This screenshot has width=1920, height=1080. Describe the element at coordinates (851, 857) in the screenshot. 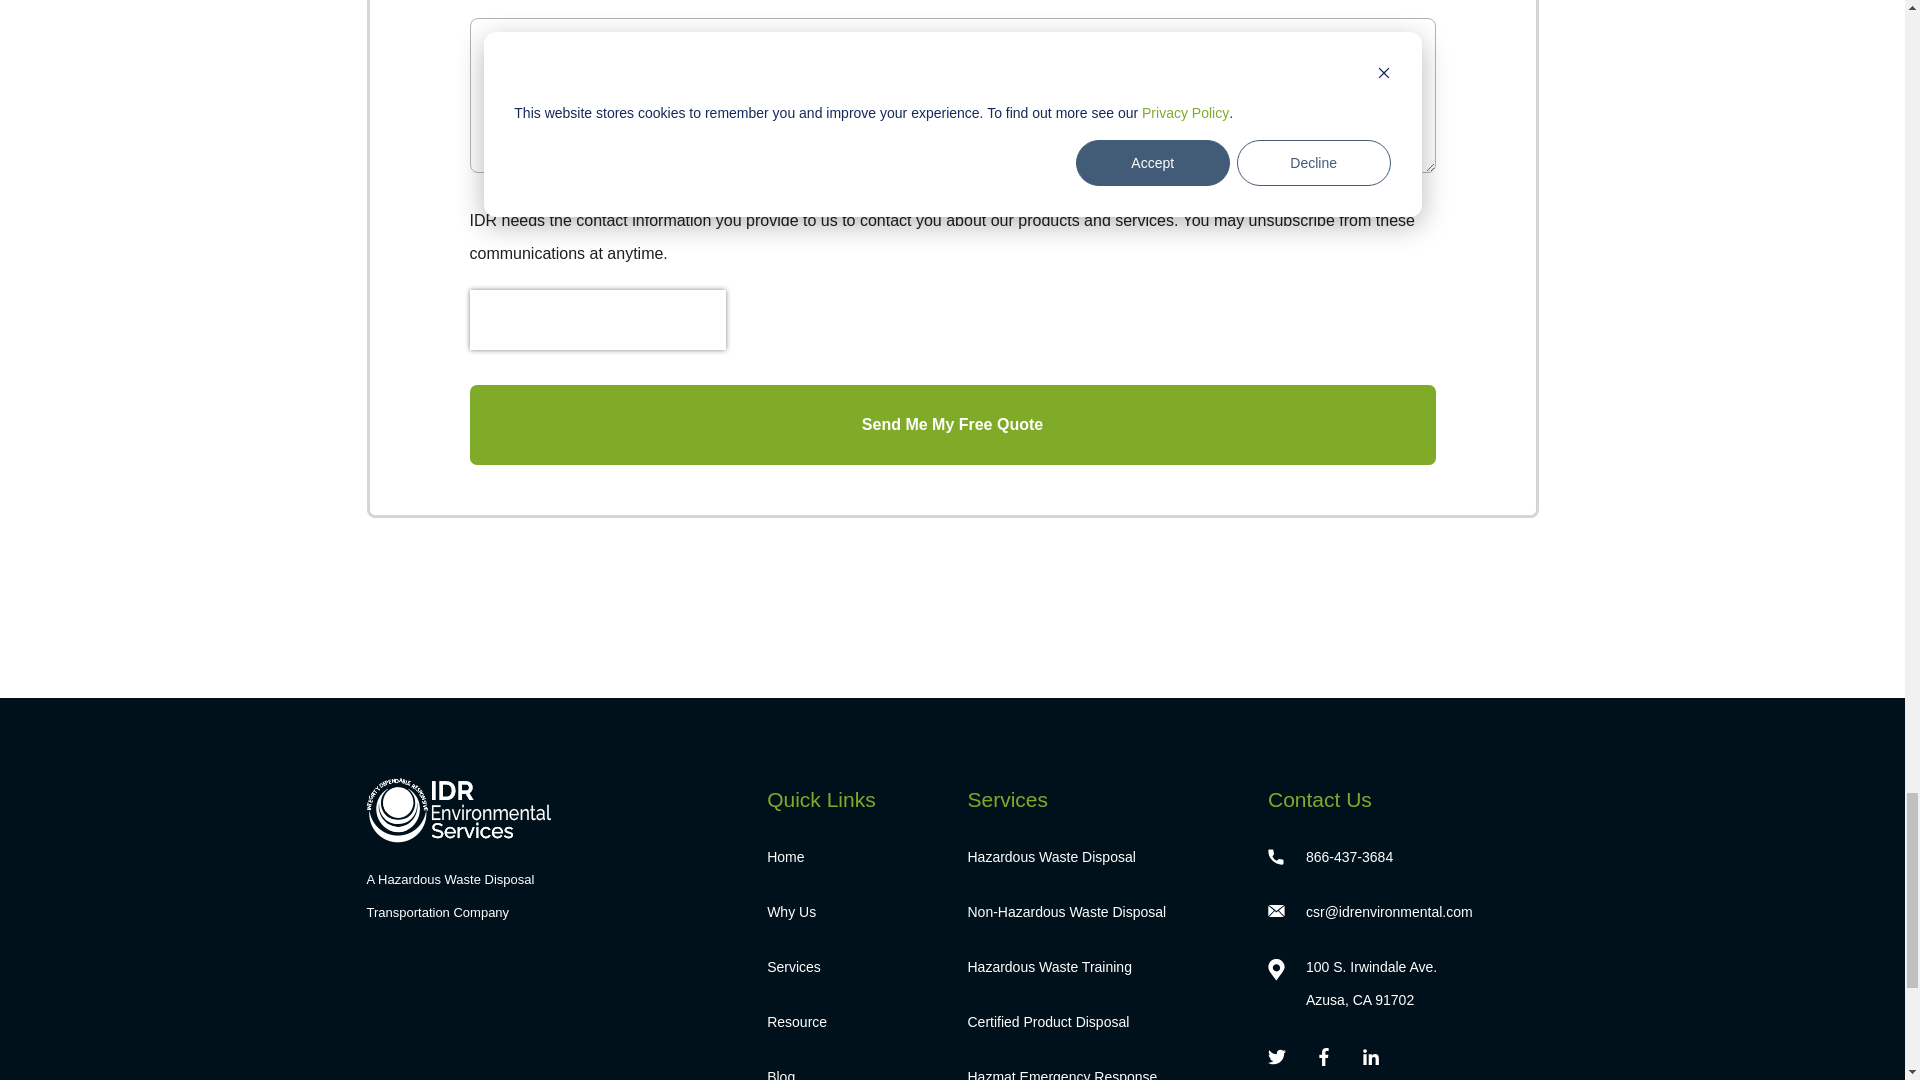

I see `Home` at that location.